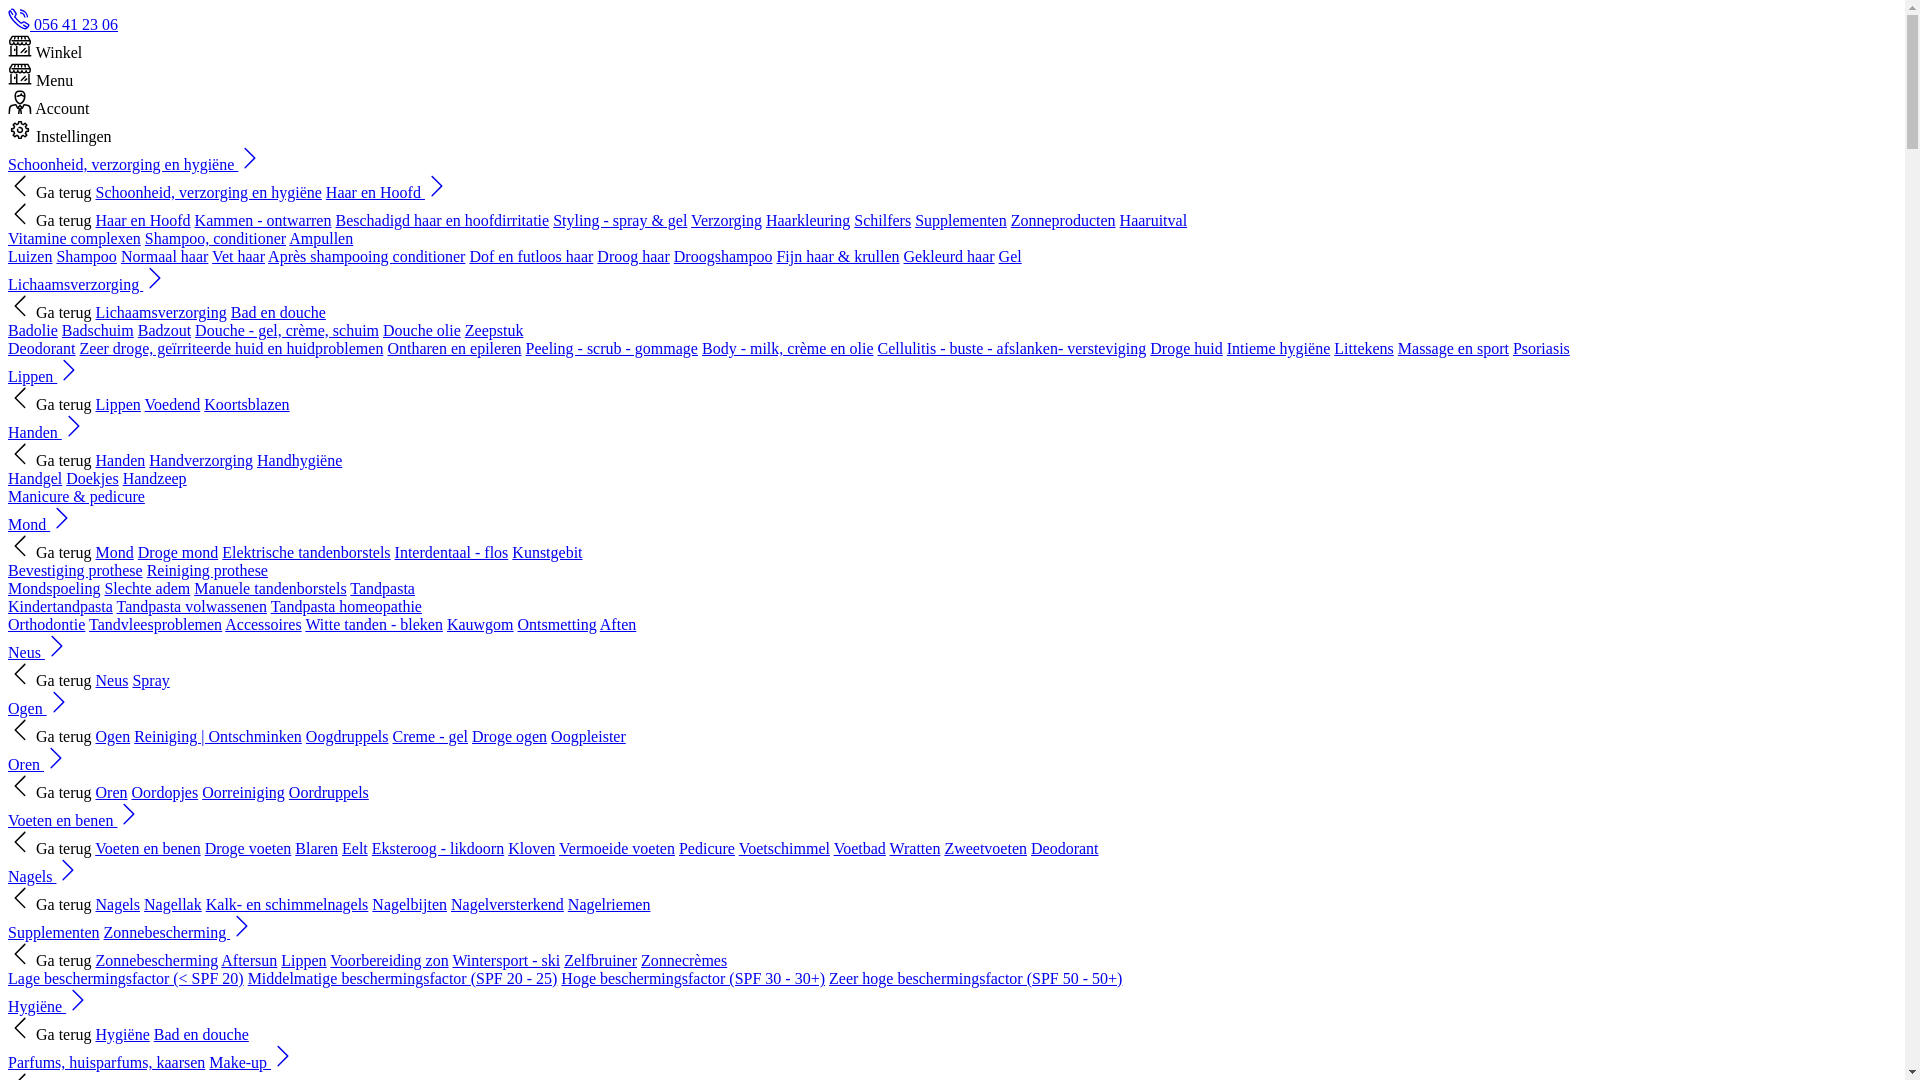 Image resolution: width=1920 pixels, height=1080 pixels. Describe the element at coordinates (50, 792) in the screenshot. I see `Ga terug` at that location.